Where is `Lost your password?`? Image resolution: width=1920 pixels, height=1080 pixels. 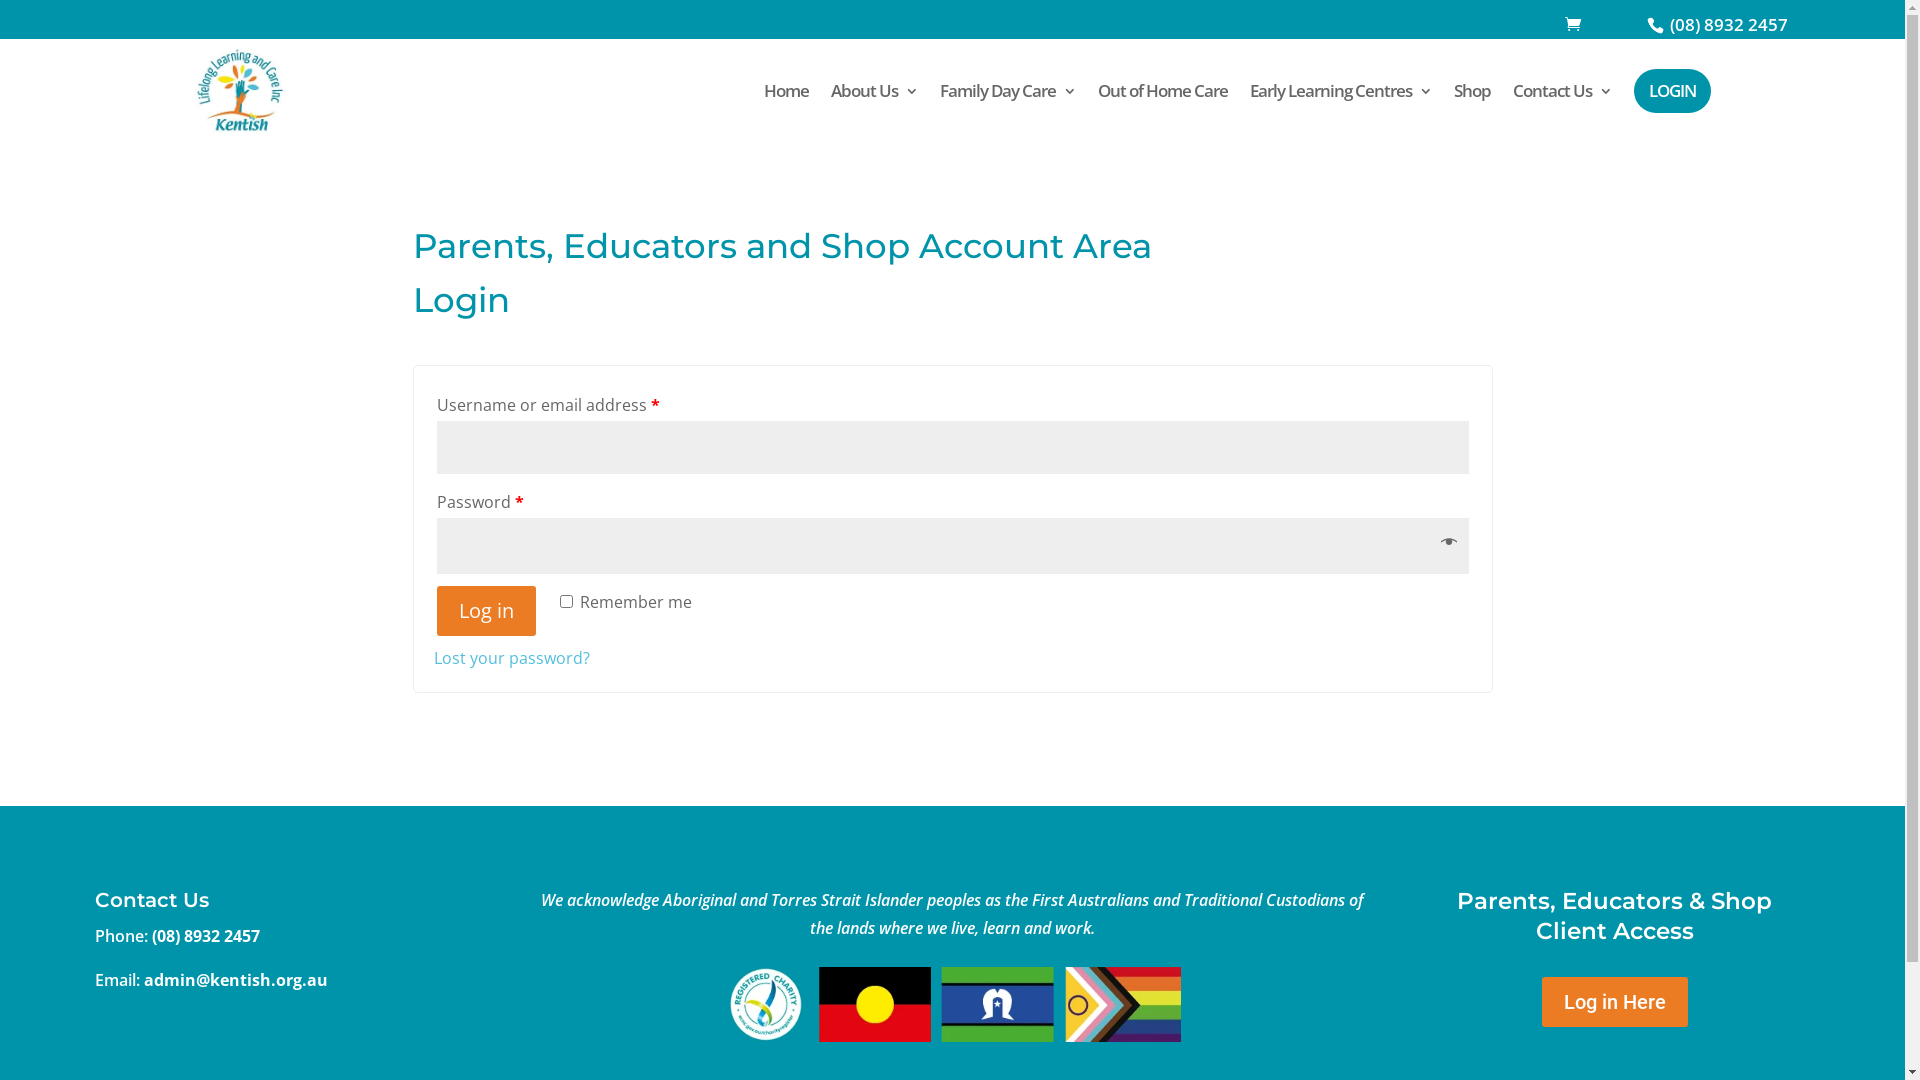
Lost your password? is located at coordinates (512, 658).